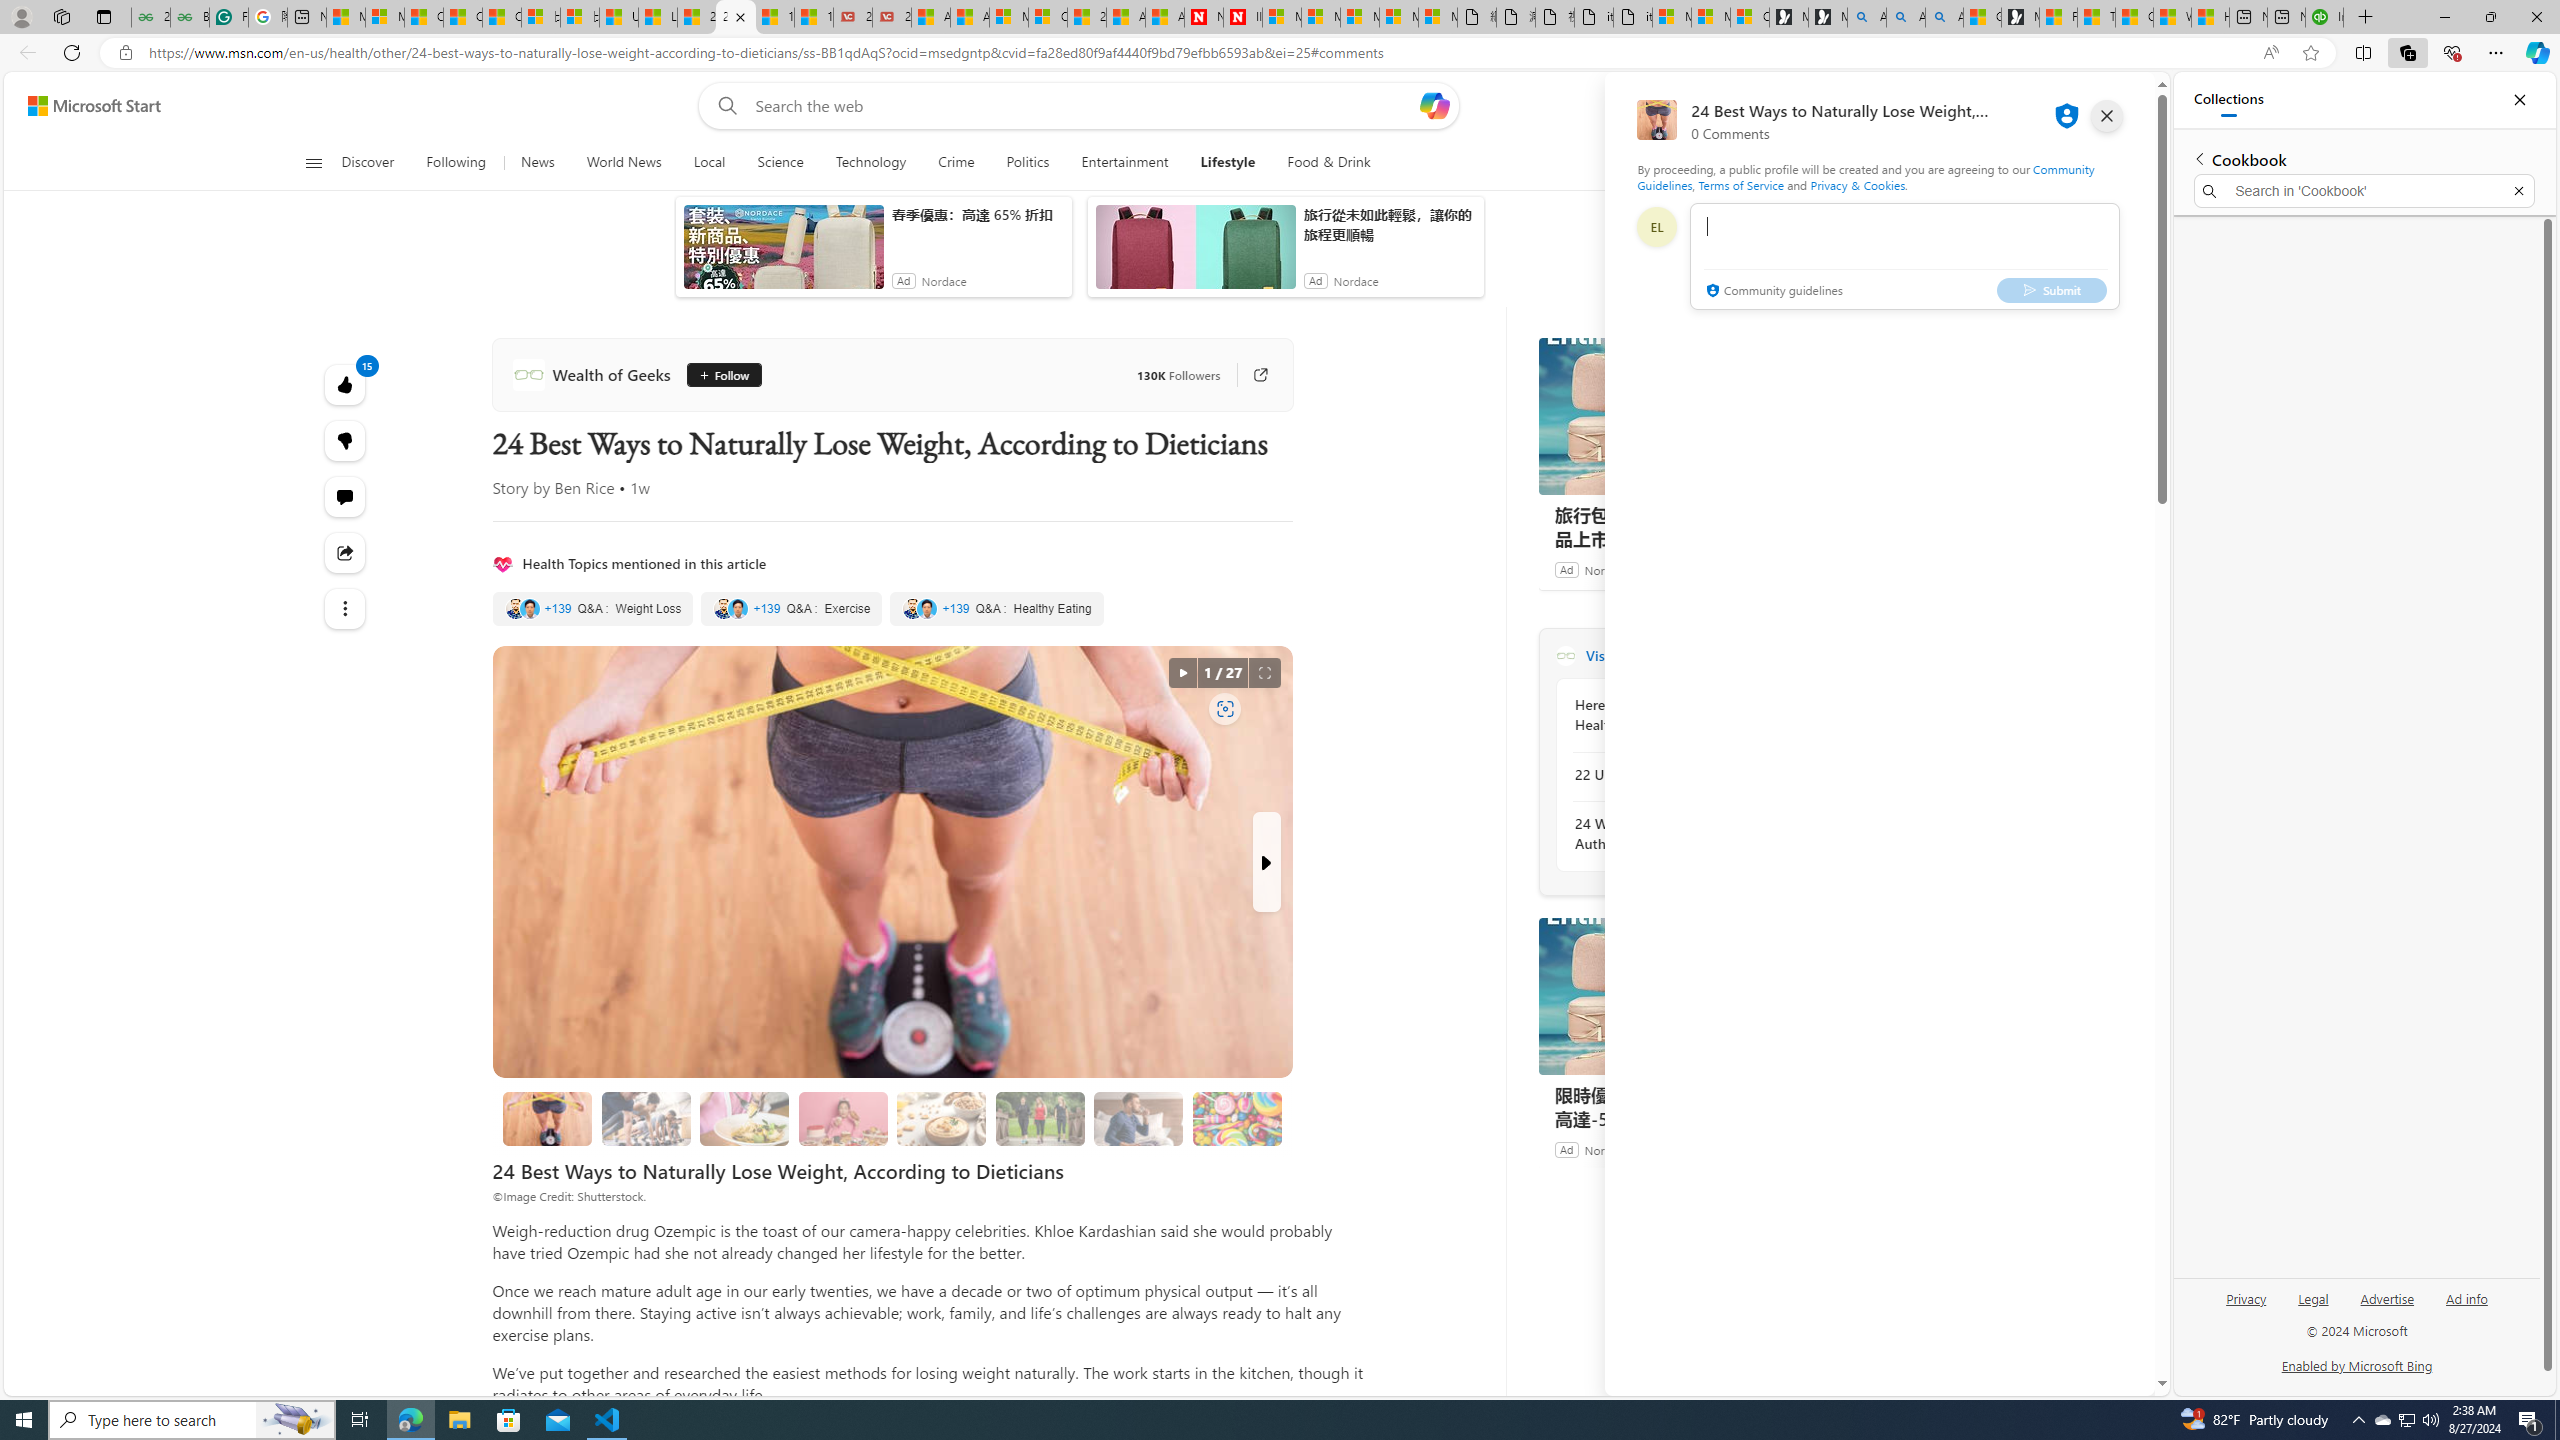 The width and height of the screenshot is (2560, 1440). I want to click on 20 Ways to Boost Your Protein Intake at Every Meal, so click(1088, 17).